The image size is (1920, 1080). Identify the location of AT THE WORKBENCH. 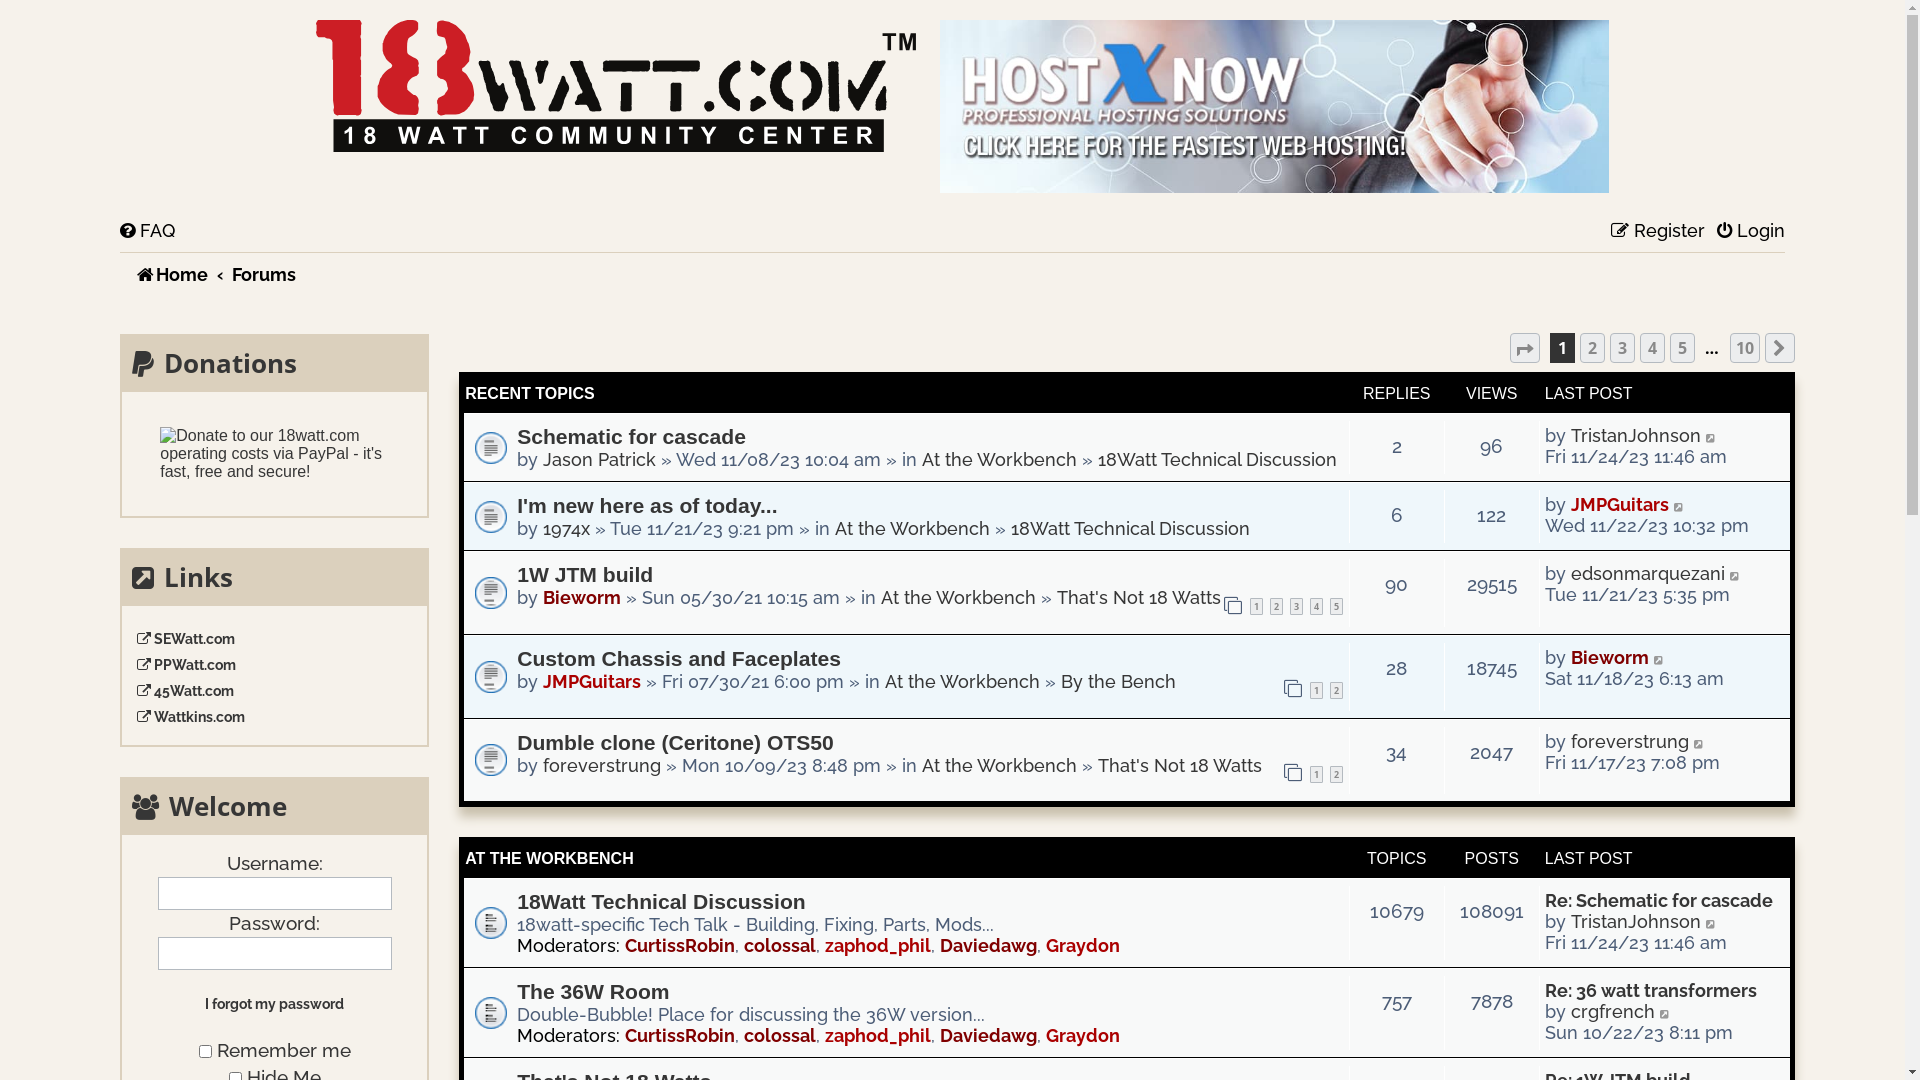
(550, 858).